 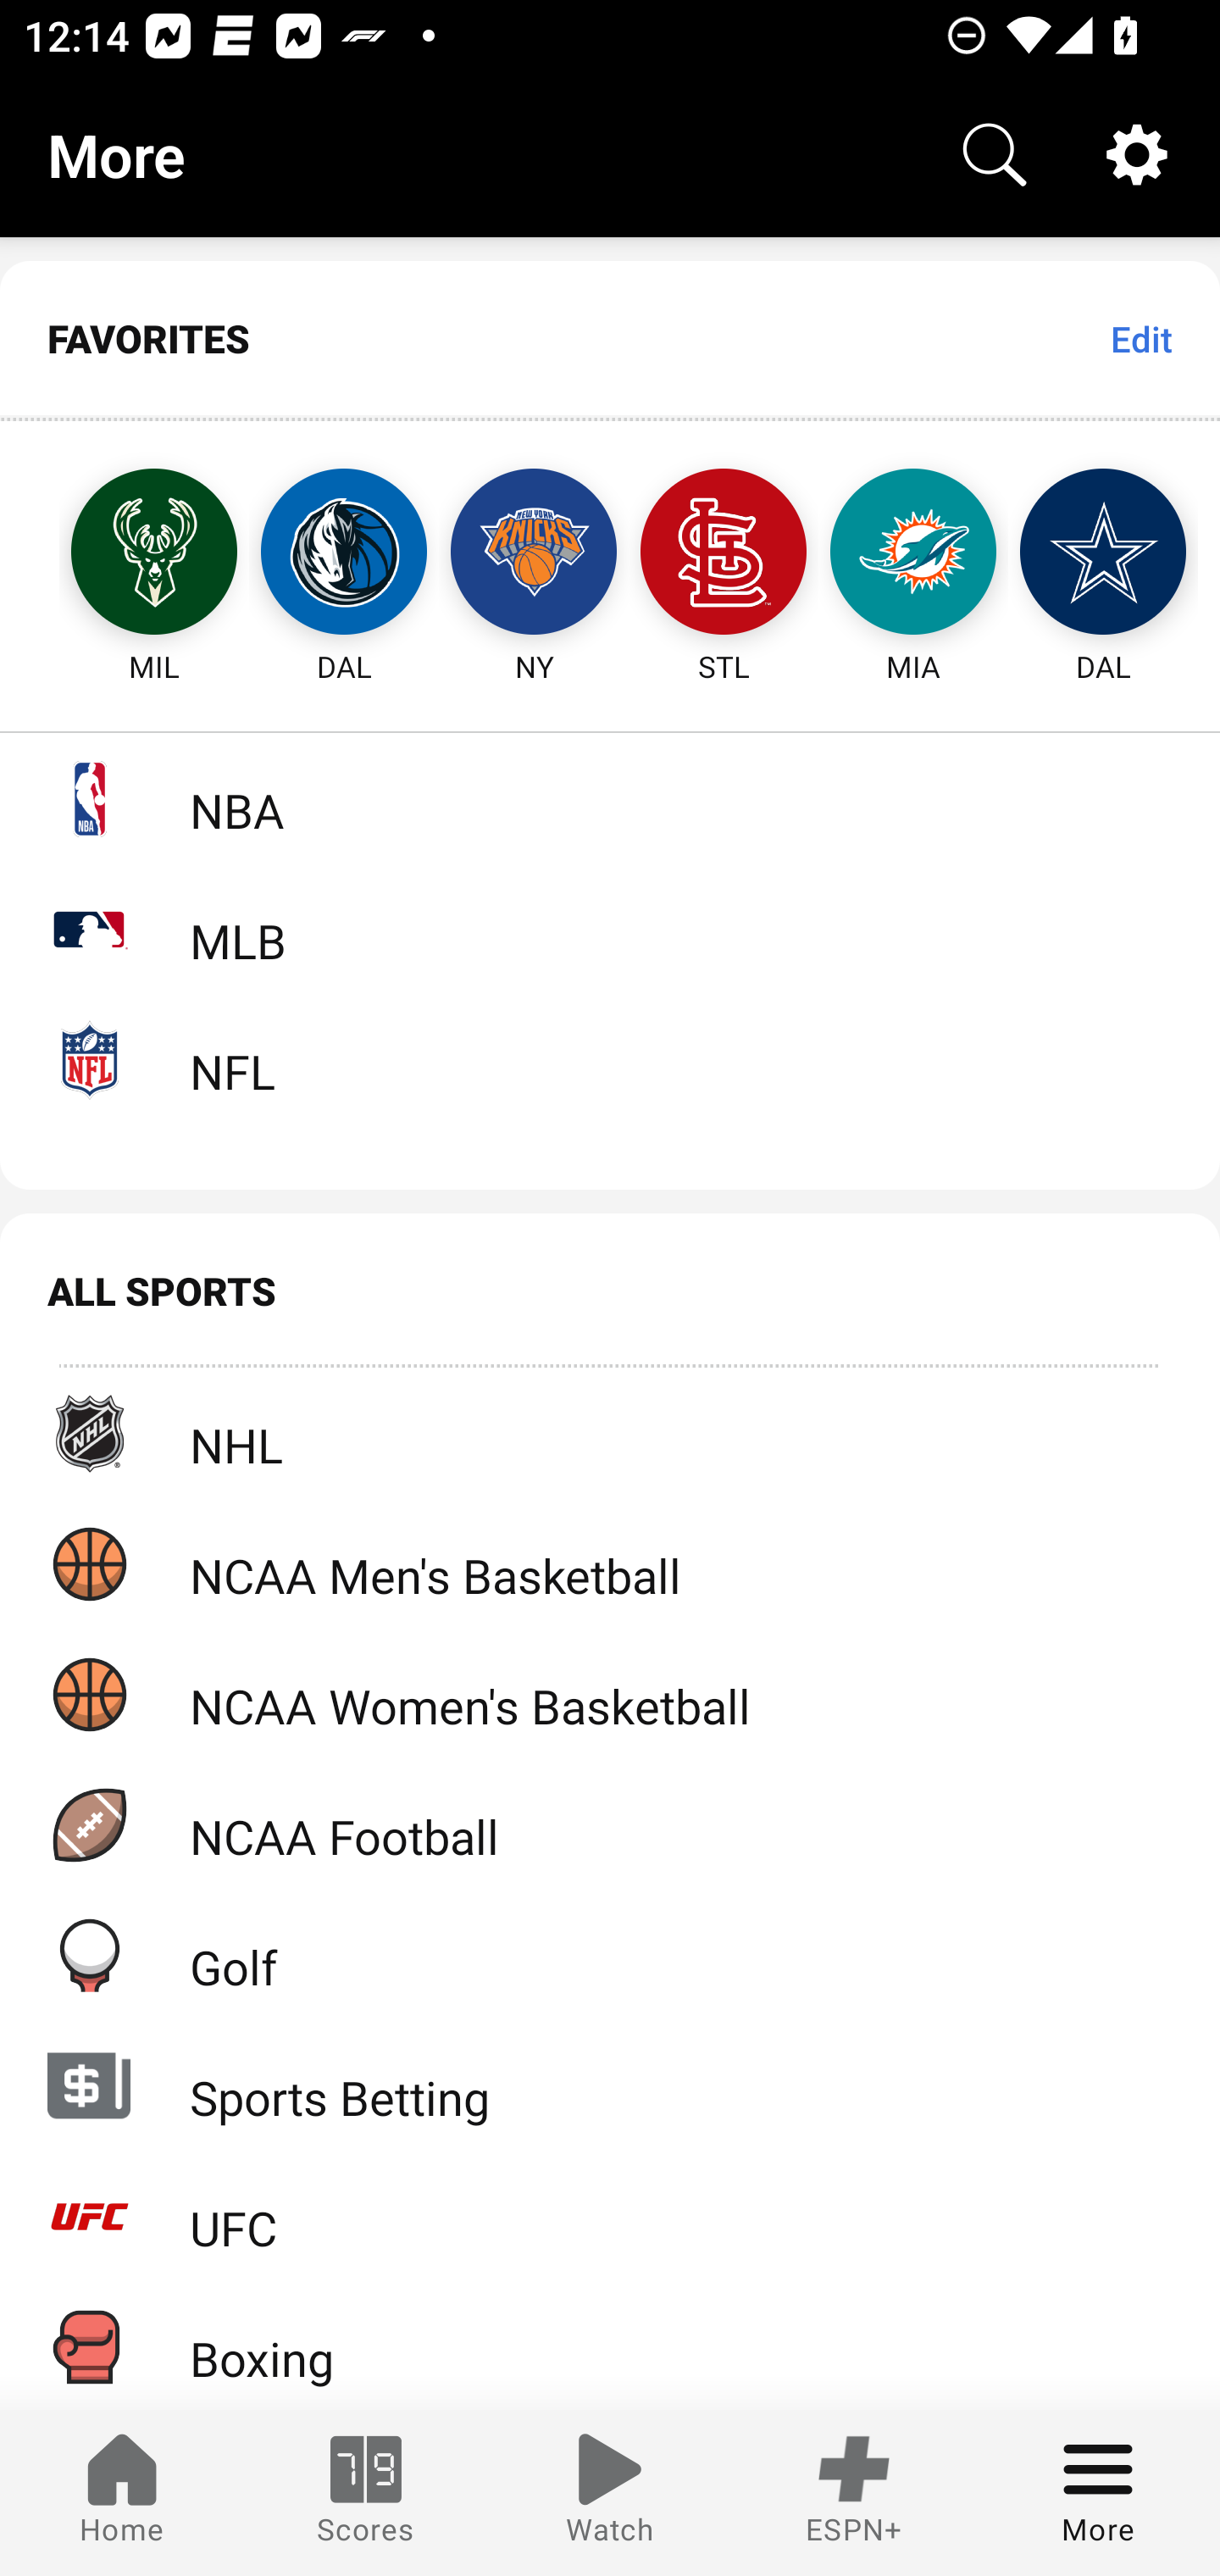 I want to click on Home, so click(x=122, y=2493).